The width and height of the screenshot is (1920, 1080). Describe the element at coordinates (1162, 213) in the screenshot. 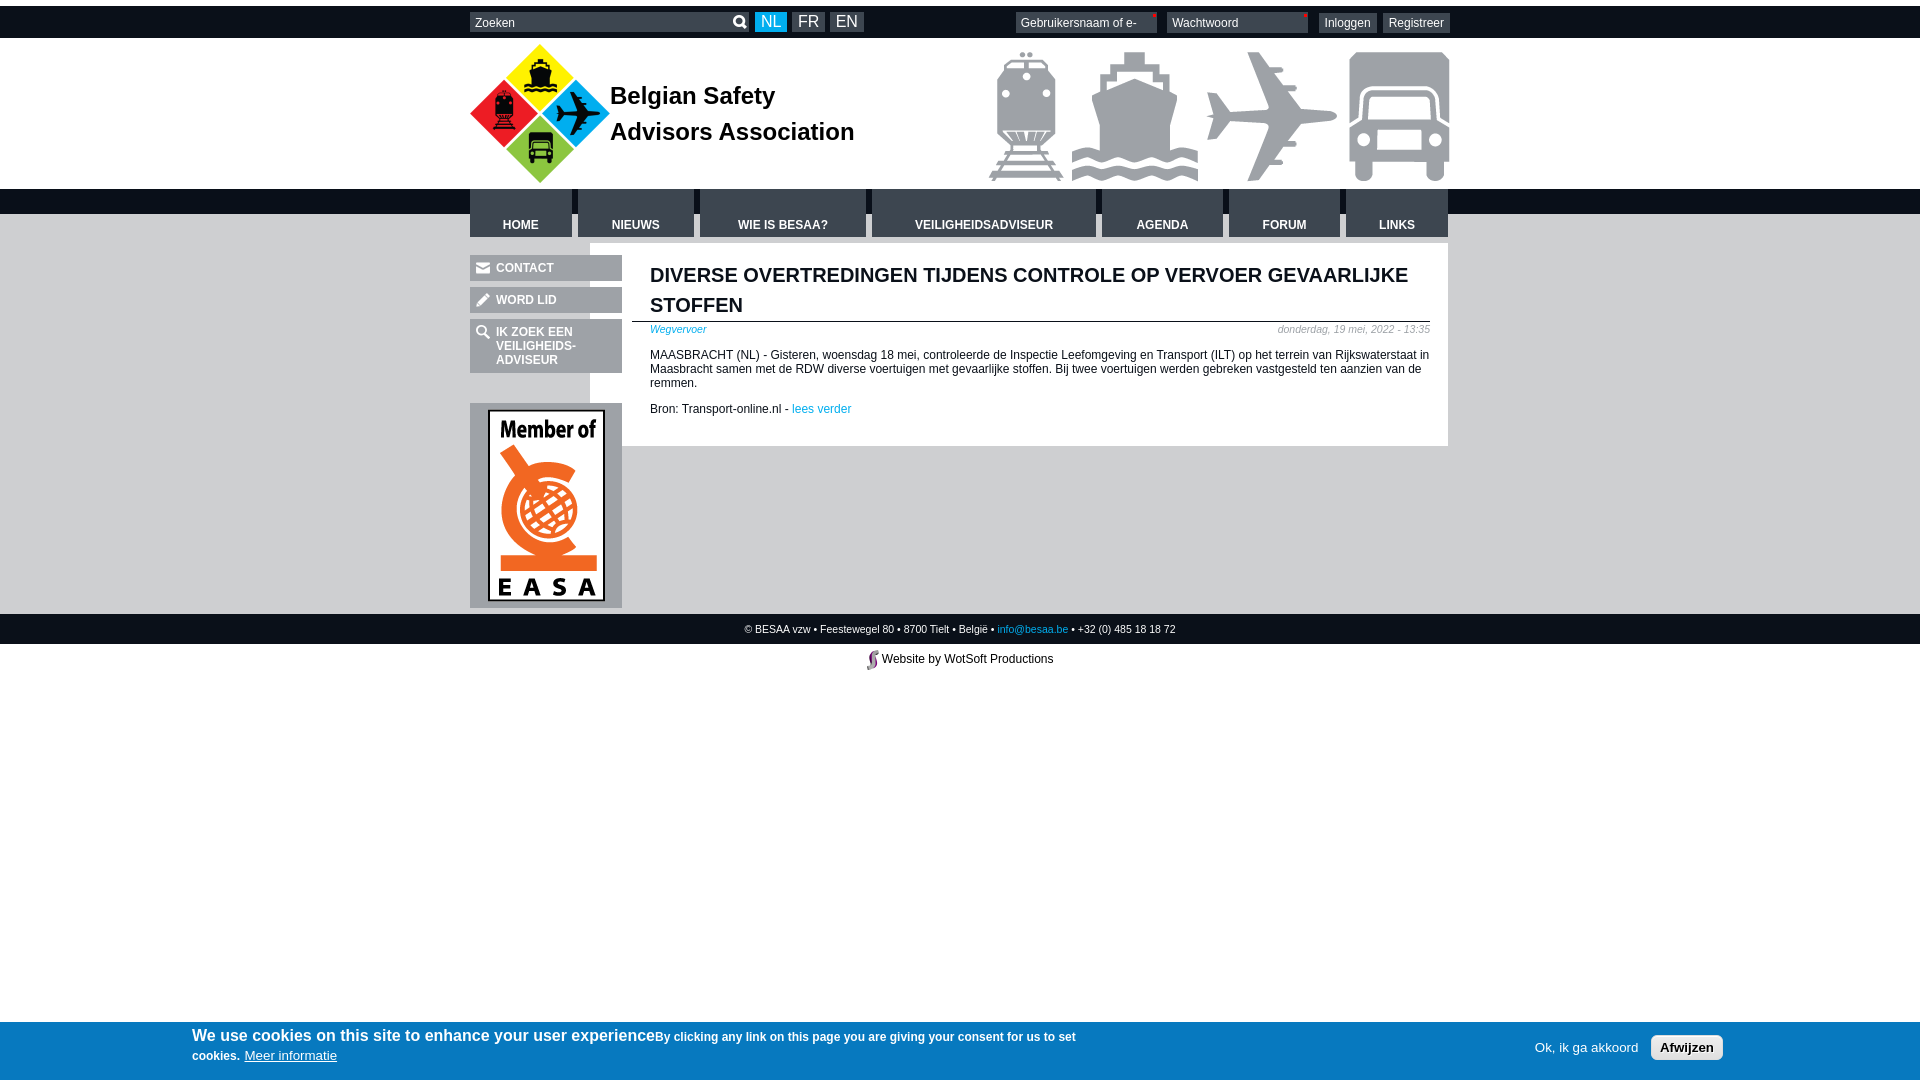

I see `AGENDA` at that location.